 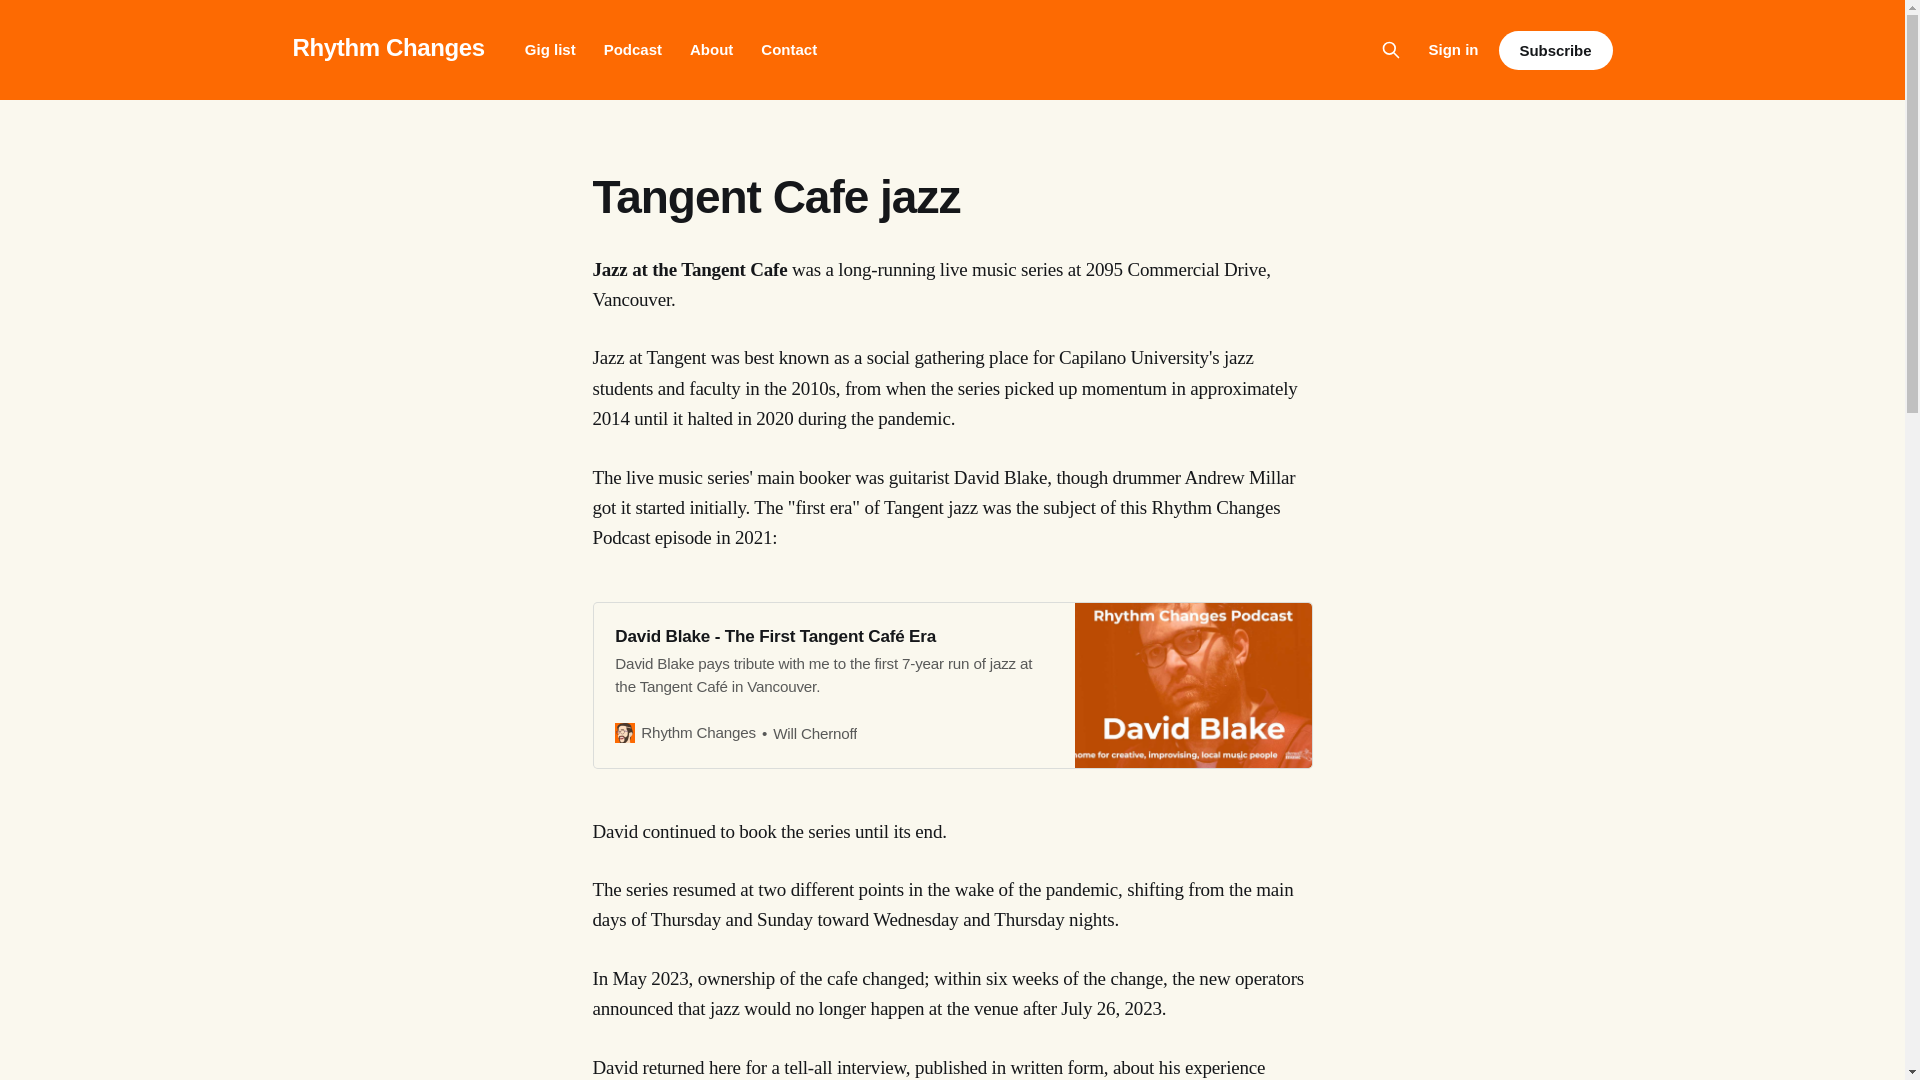 What do you see at coordinates (788, 50) in the screenshot?
I see `Contact` at bounding box center [788, 50].